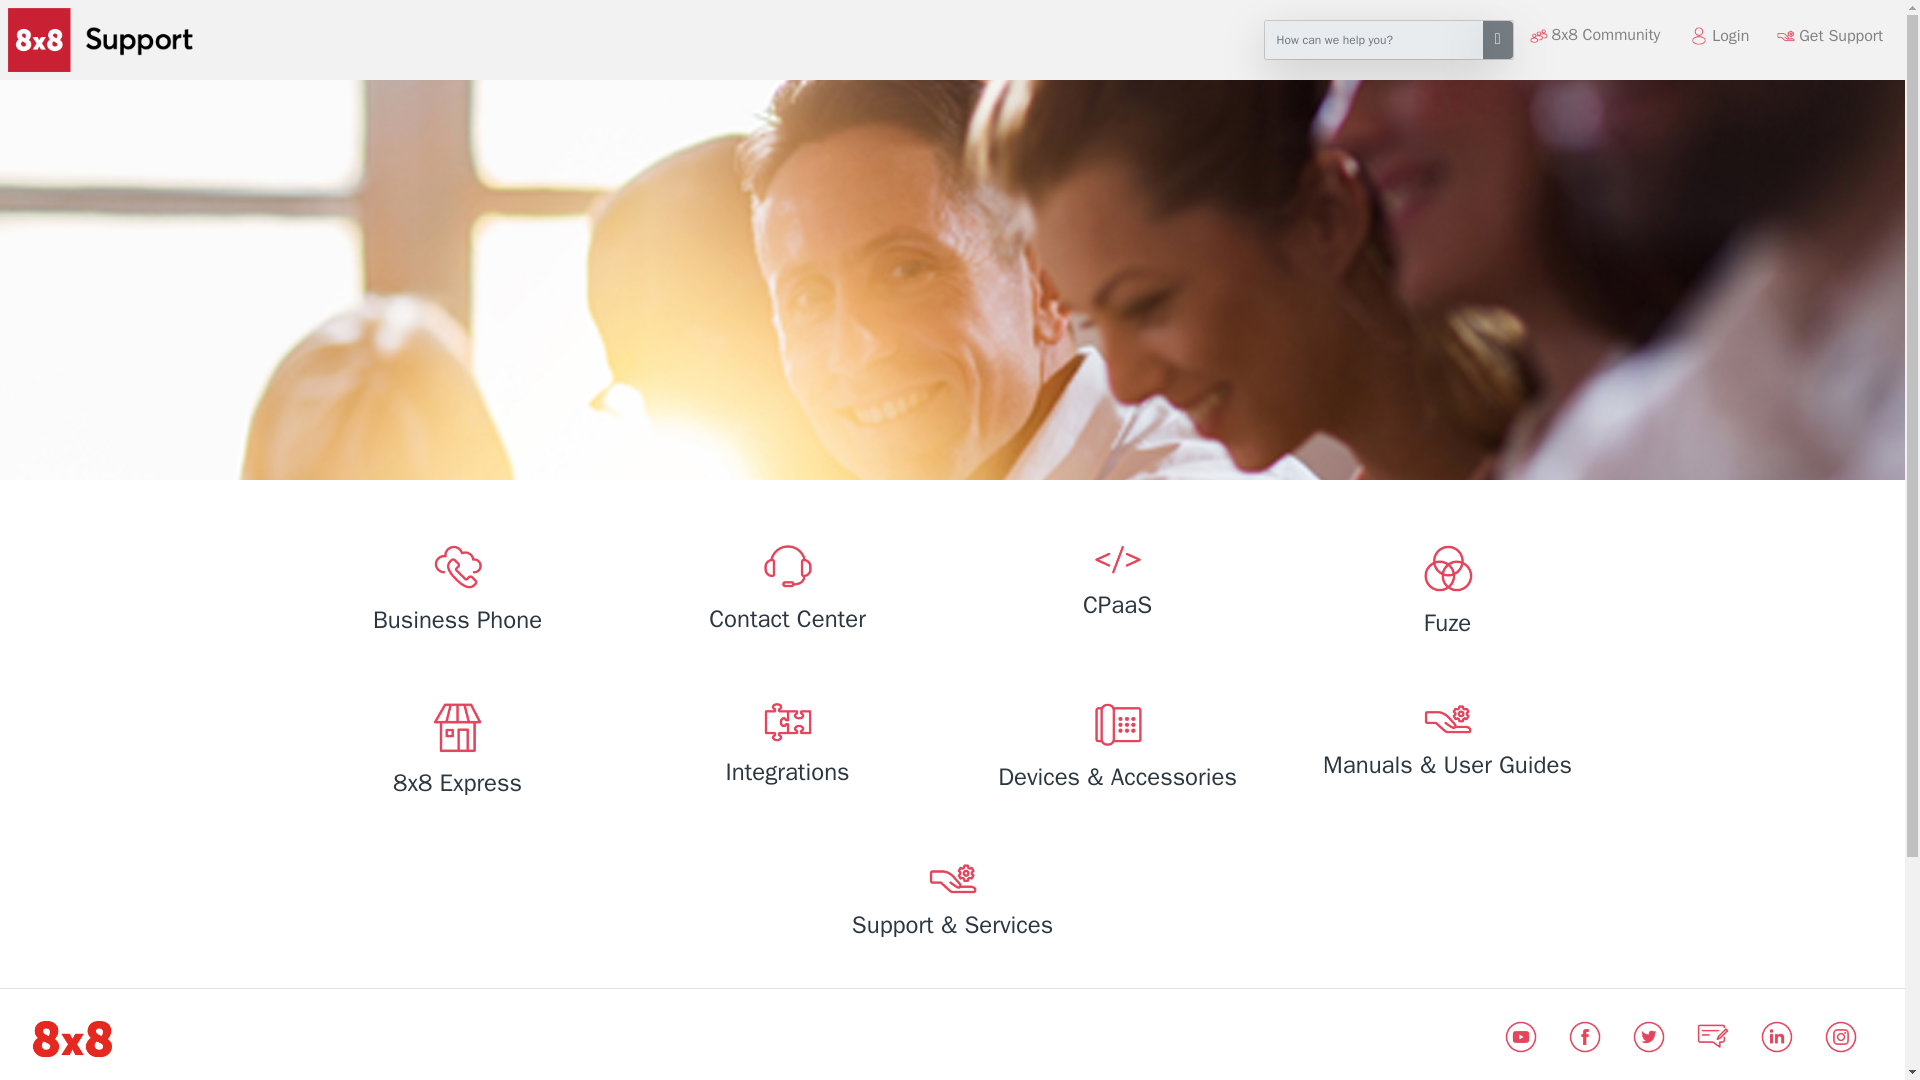 This screenshot has width=1920, height=1080. What do you see at coordinates (1606, 35) in the screenshot?
I see `8x8 Community` at bounding box center [1606, 35].